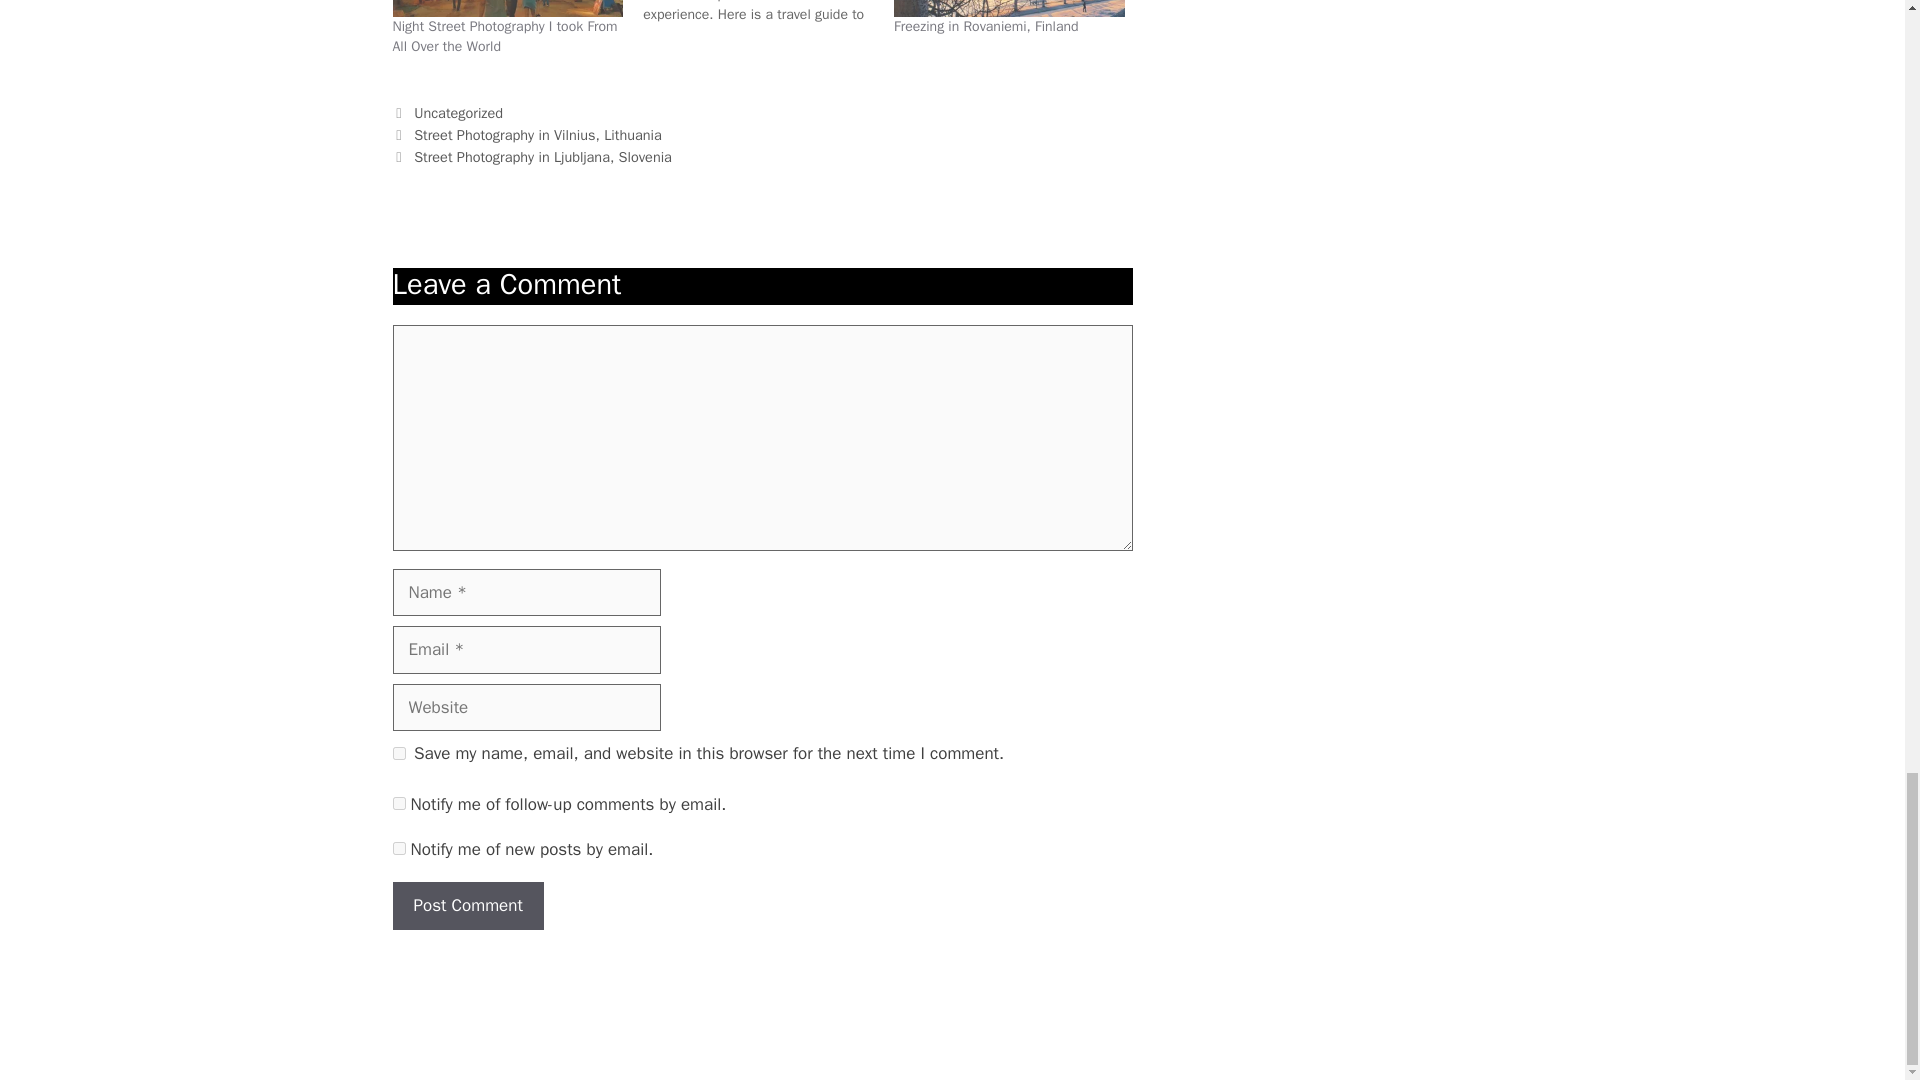 The image size is (1920, 1080). I want to click on Street Photography in Vilnius, Lithuania, so click(538, 134).